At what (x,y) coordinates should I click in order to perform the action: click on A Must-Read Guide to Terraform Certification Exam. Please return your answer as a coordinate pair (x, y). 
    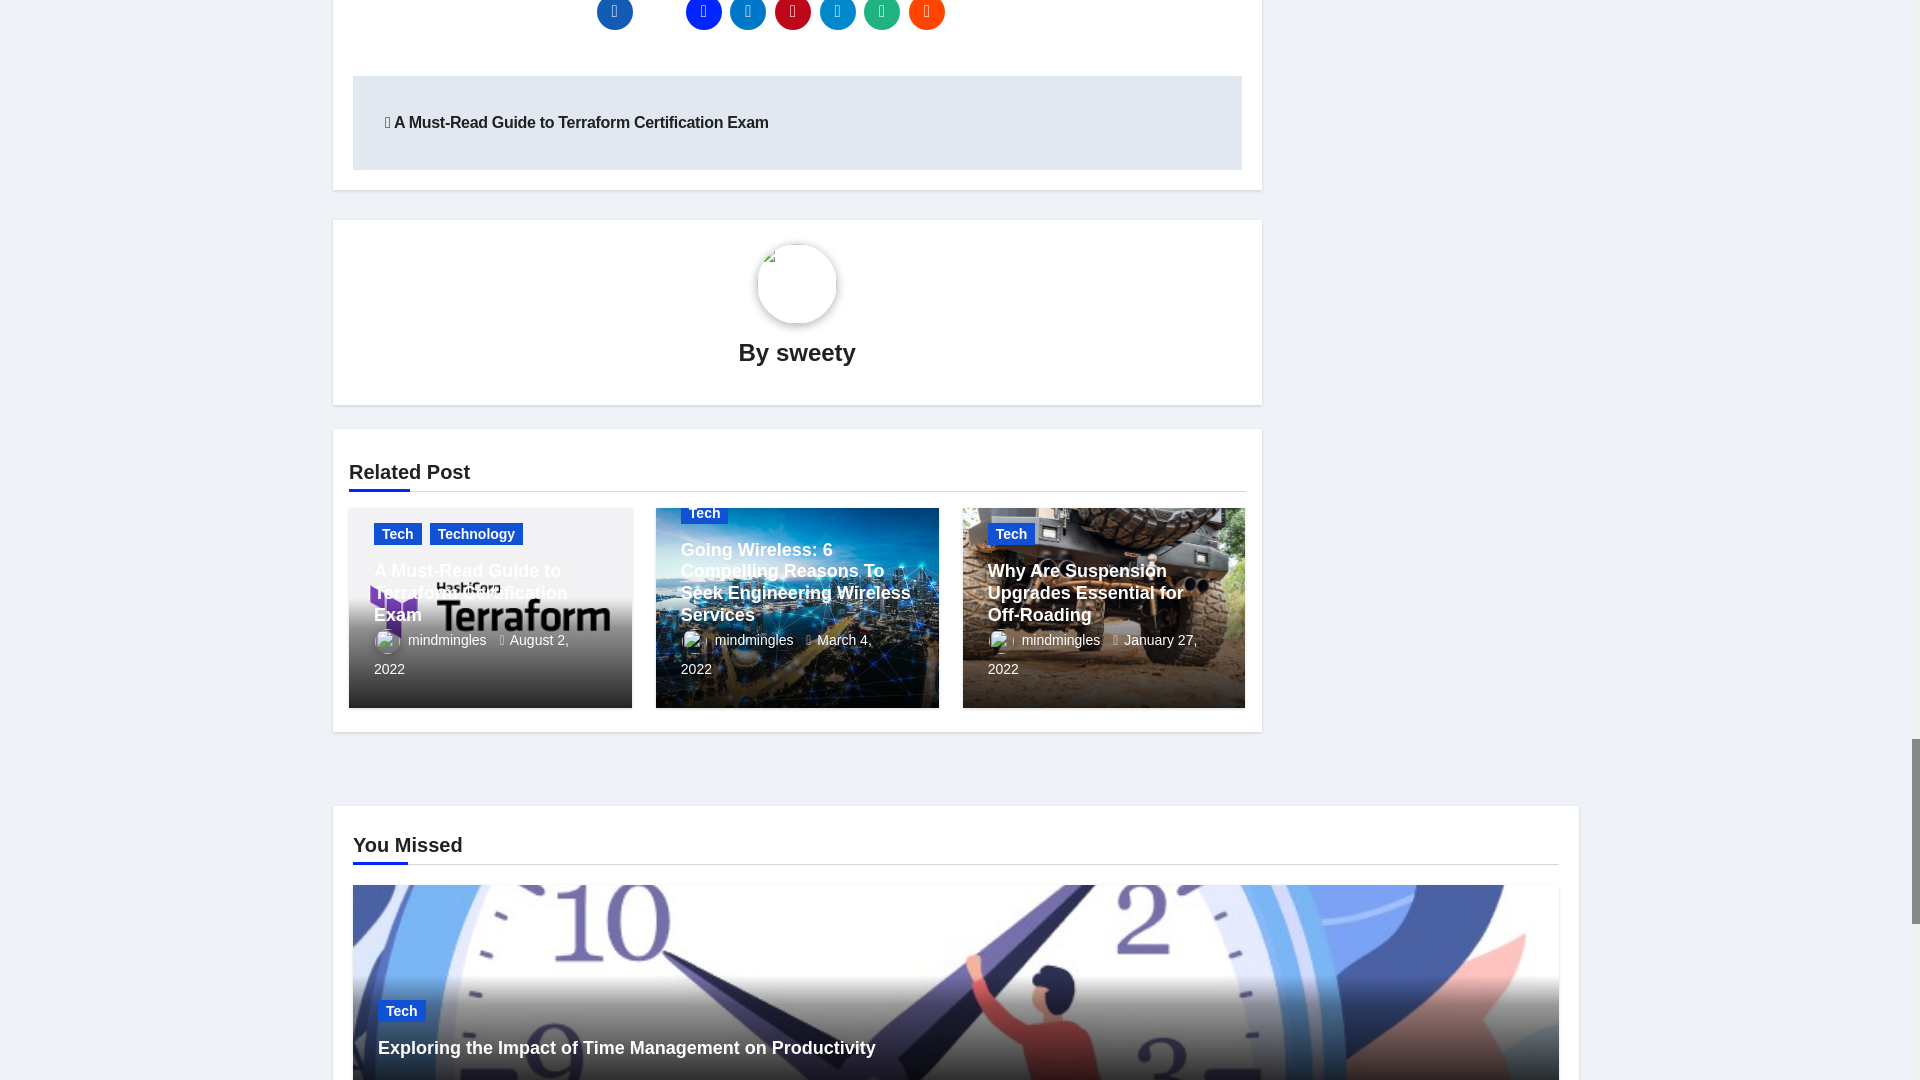
    Looking at the image, I should click on (577, 122).